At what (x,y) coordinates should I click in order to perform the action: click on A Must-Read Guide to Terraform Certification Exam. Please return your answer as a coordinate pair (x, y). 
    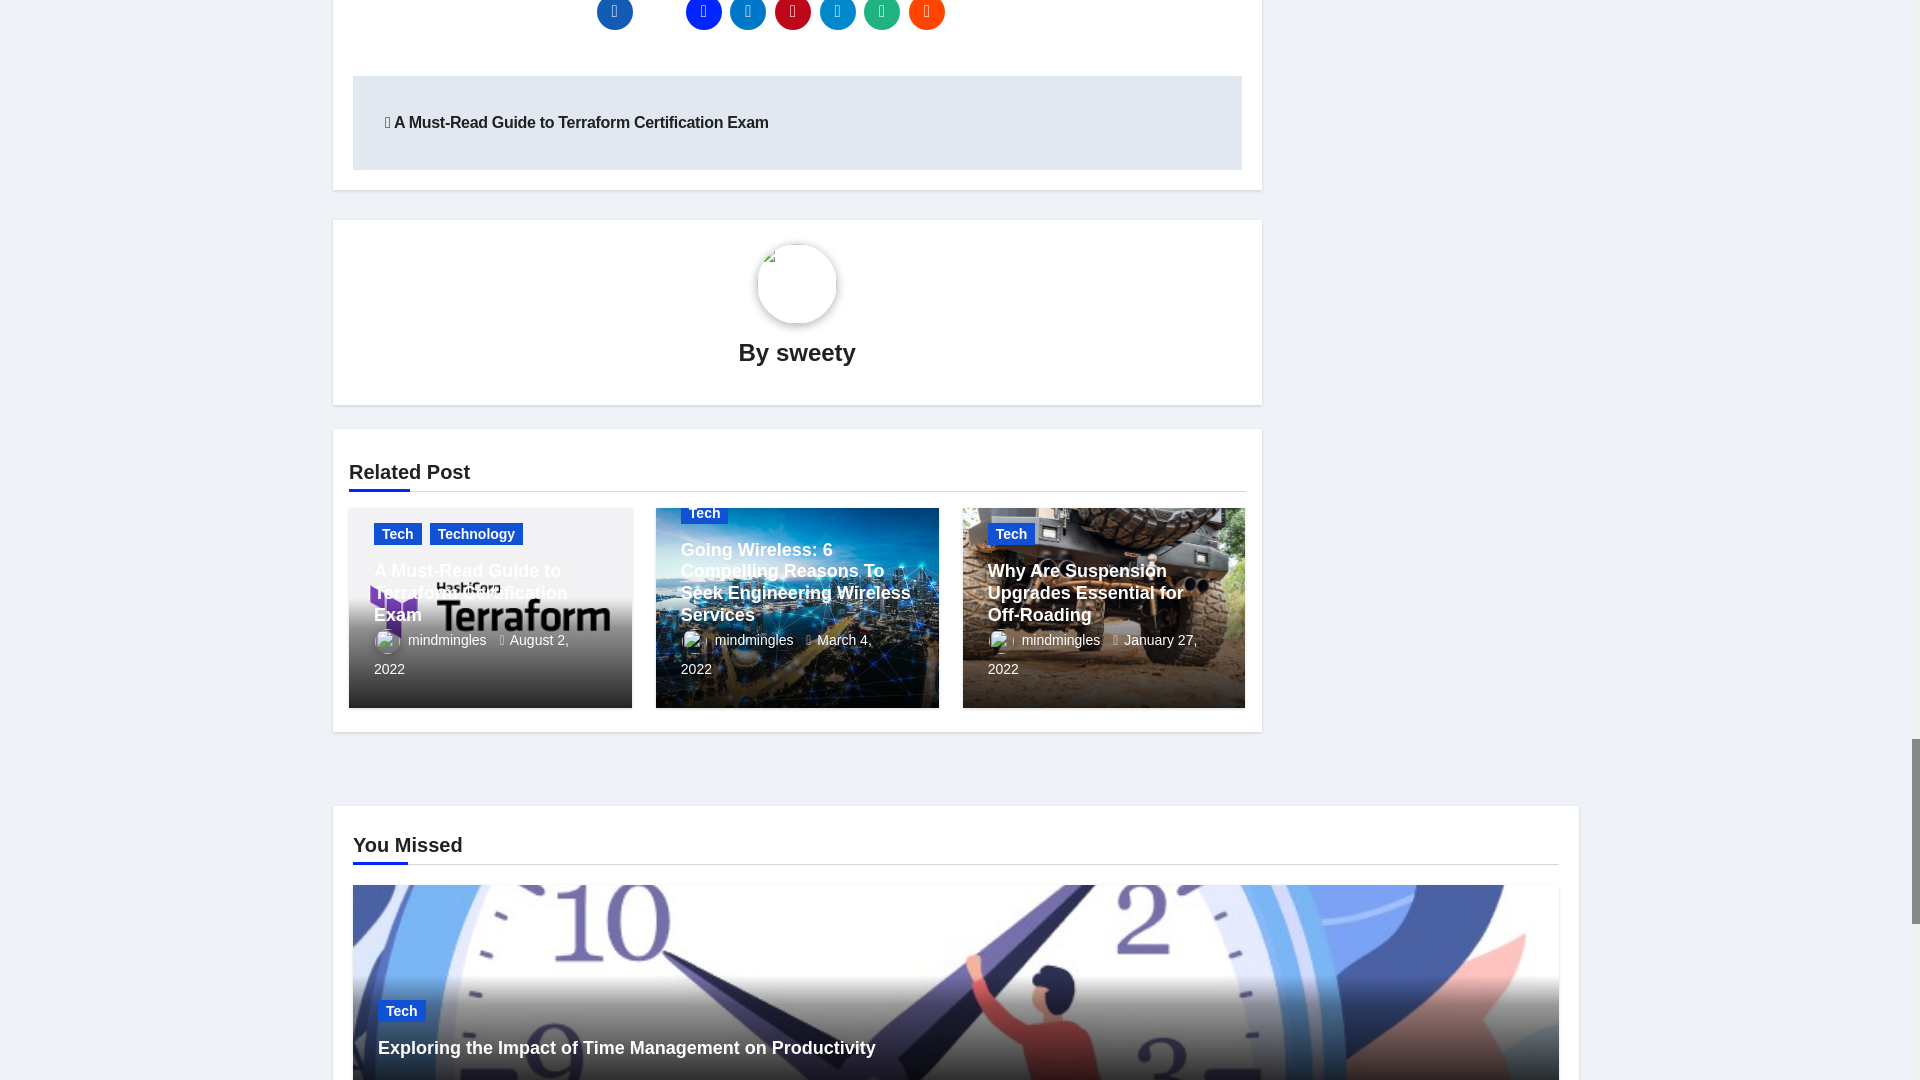
    Looking at the image, I should click on (577, 122).